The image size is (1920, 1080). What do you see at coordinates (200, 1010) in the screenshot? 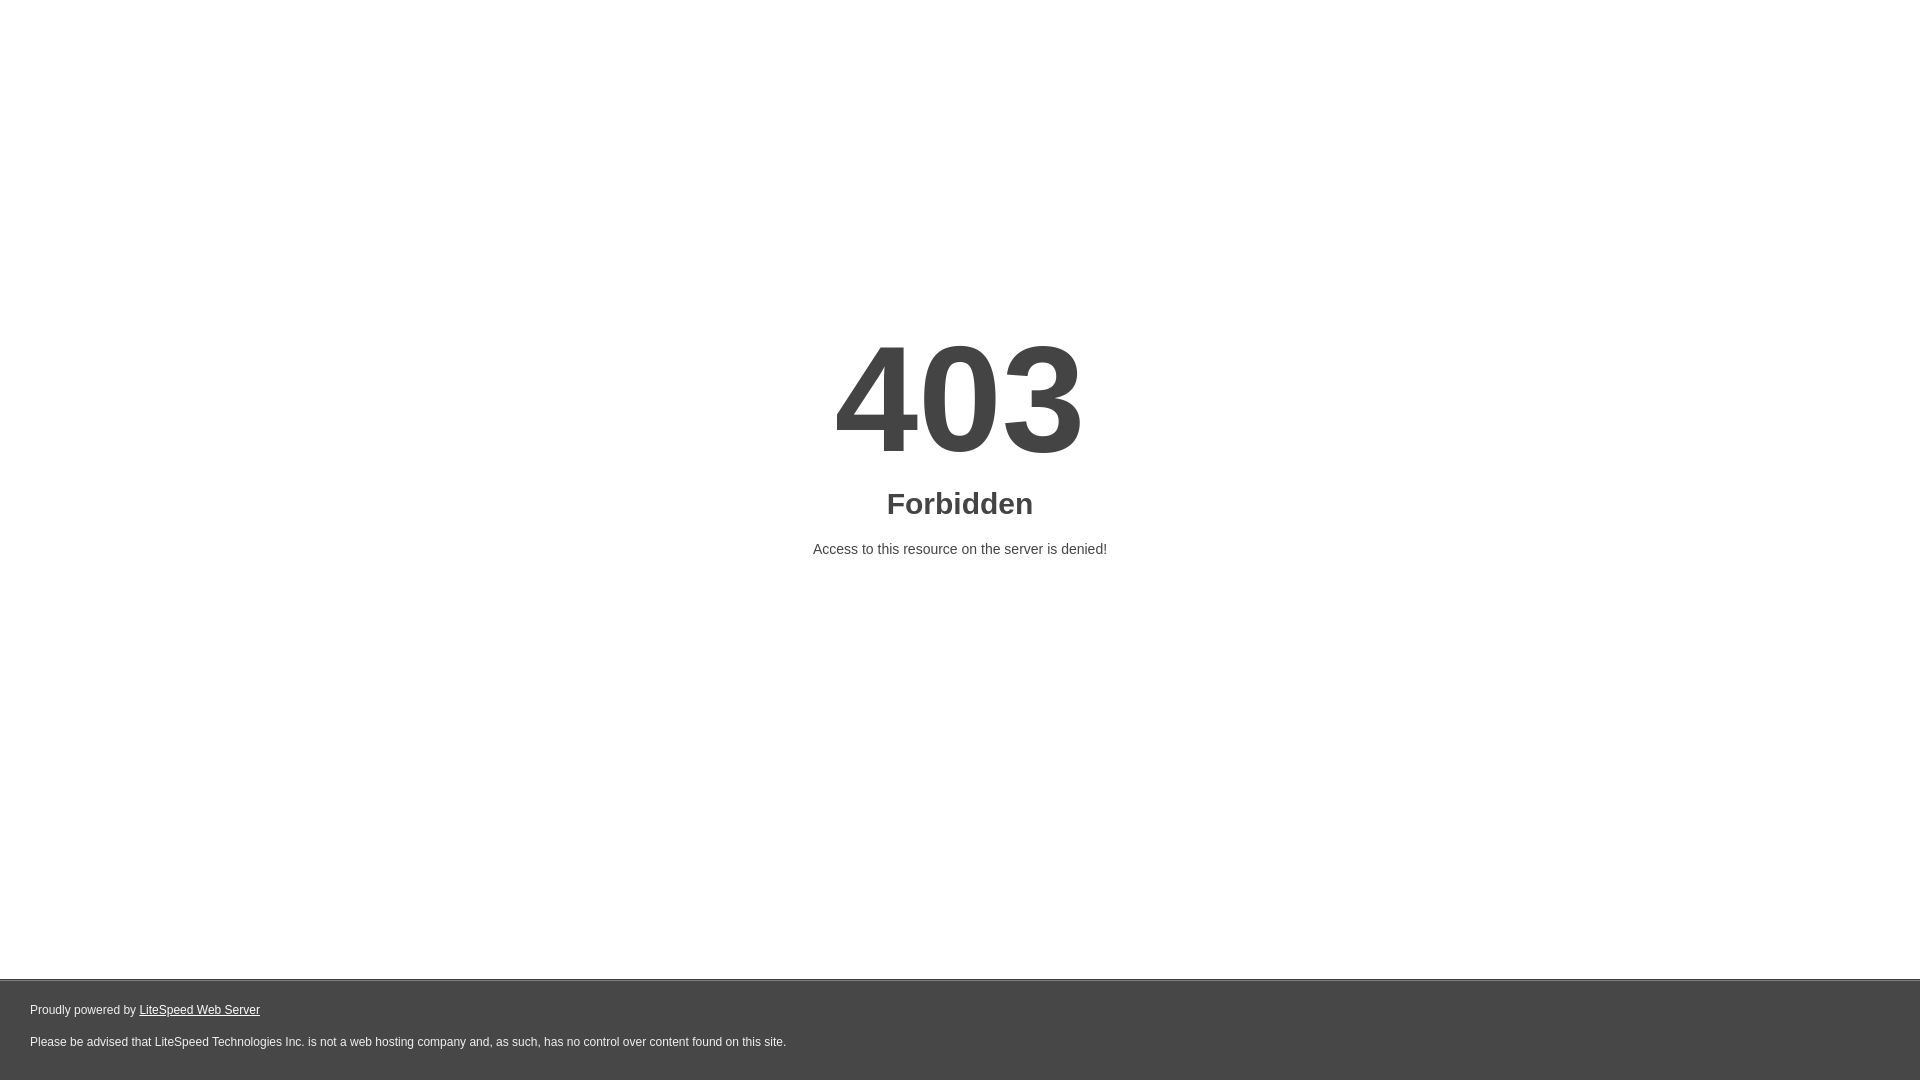
I see `LiteSpeed Web Server` at bounding box center [200, 1010].